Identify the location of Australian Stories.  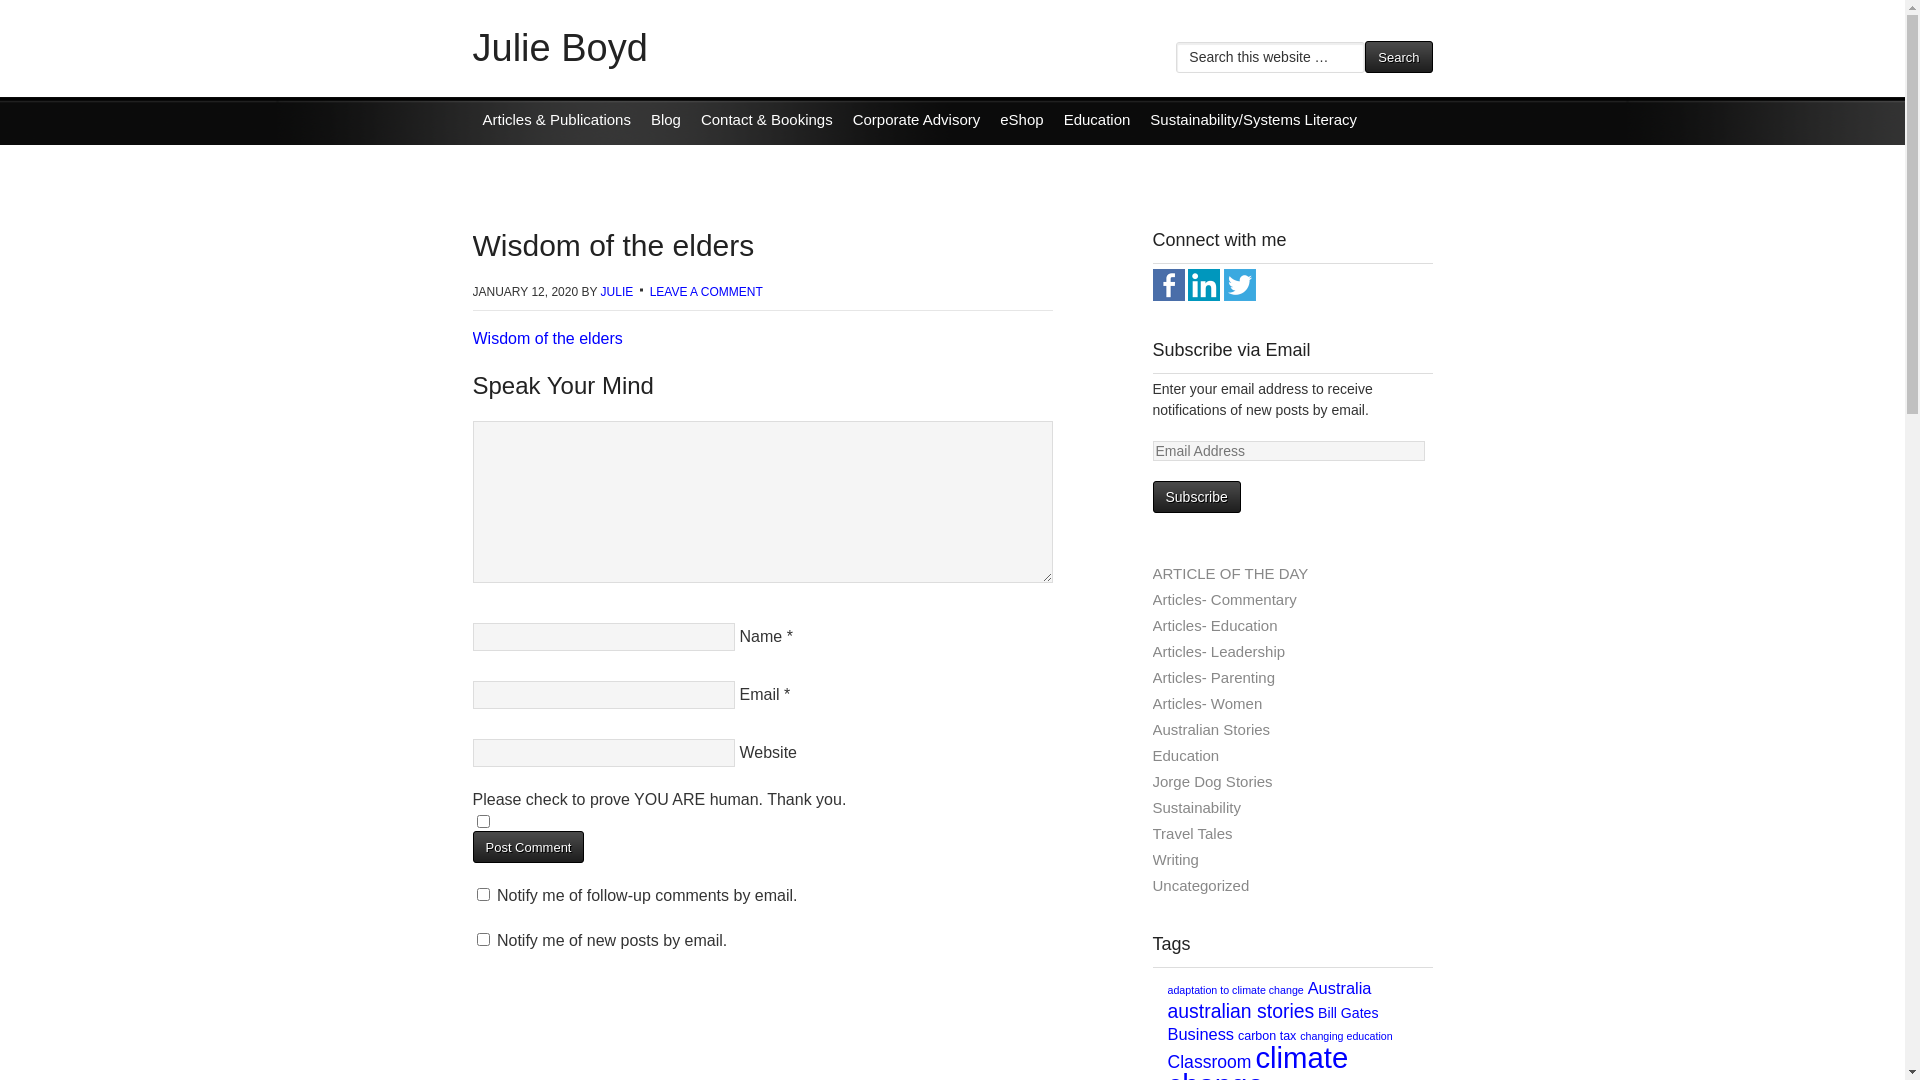
(1292, 730).